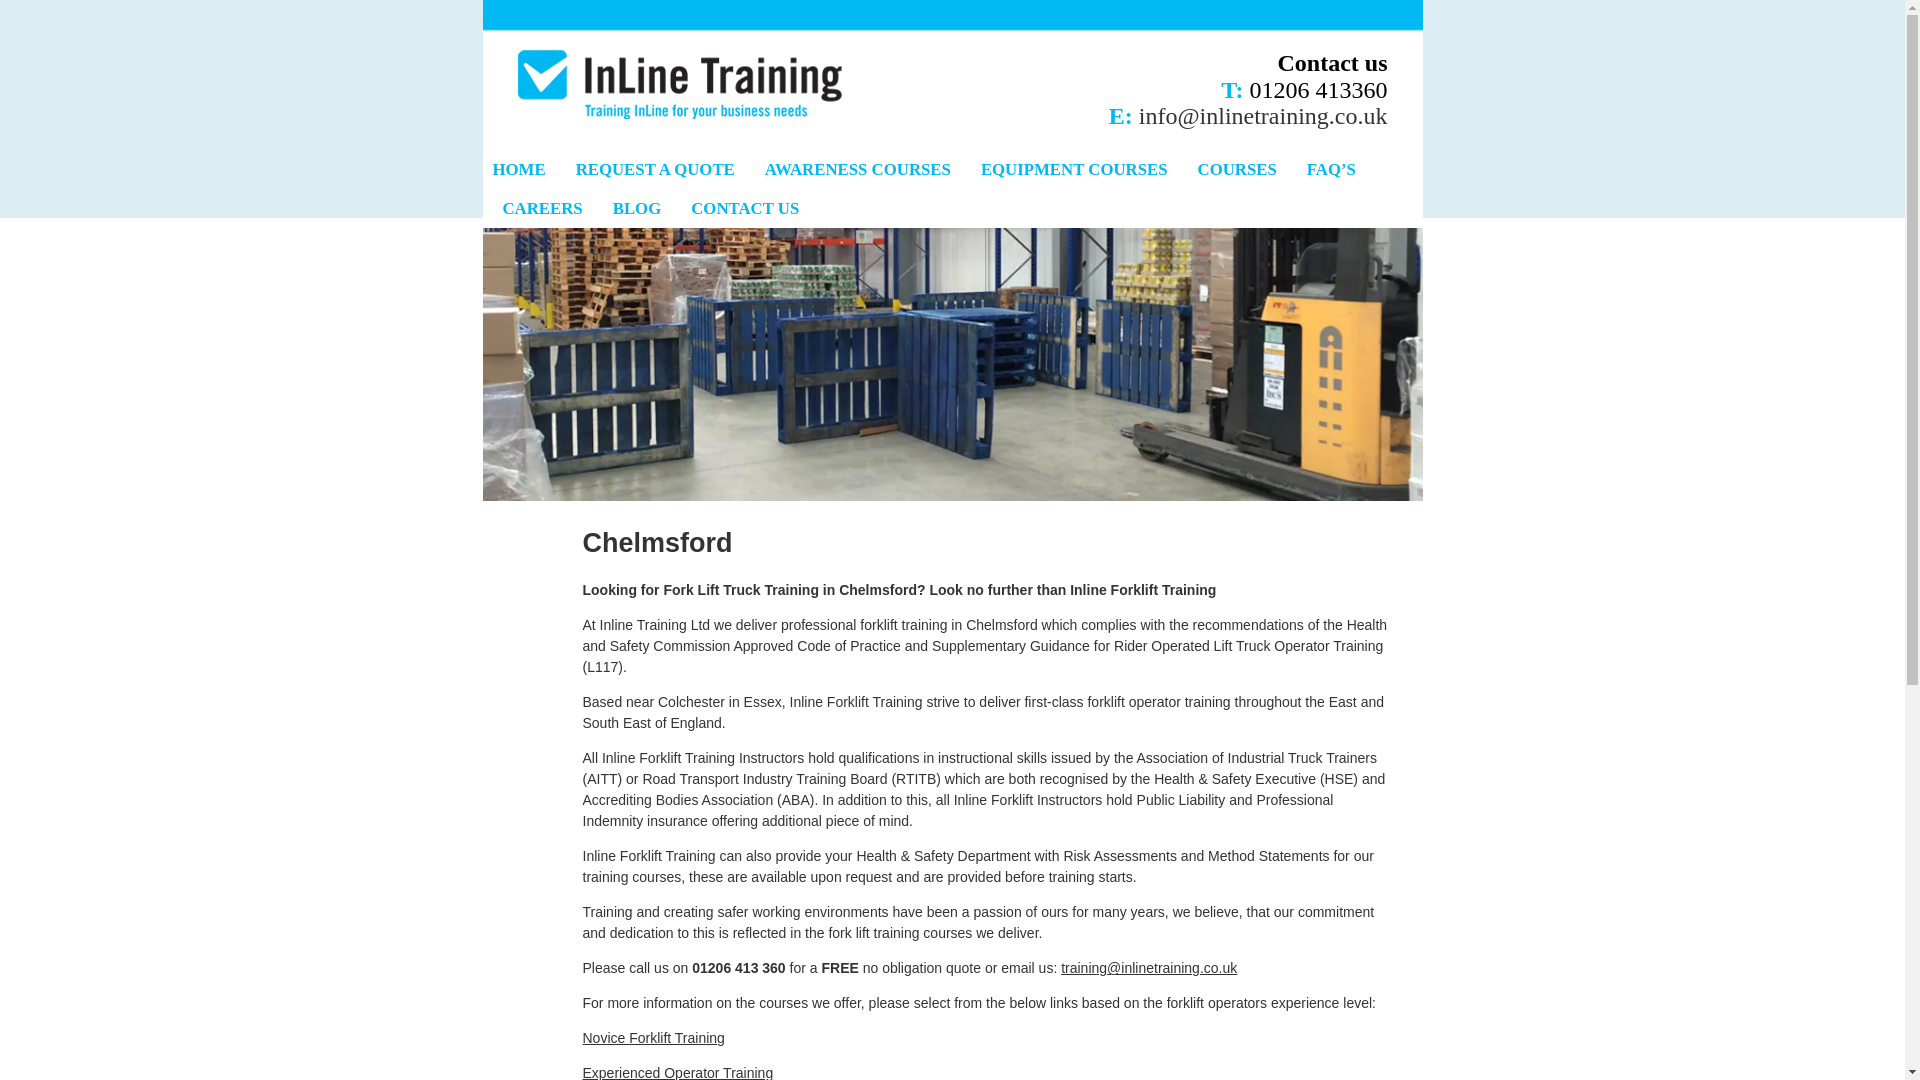  Describe the element at coordinates (518, 170) in the screenshot. I see `HOME` at that location.